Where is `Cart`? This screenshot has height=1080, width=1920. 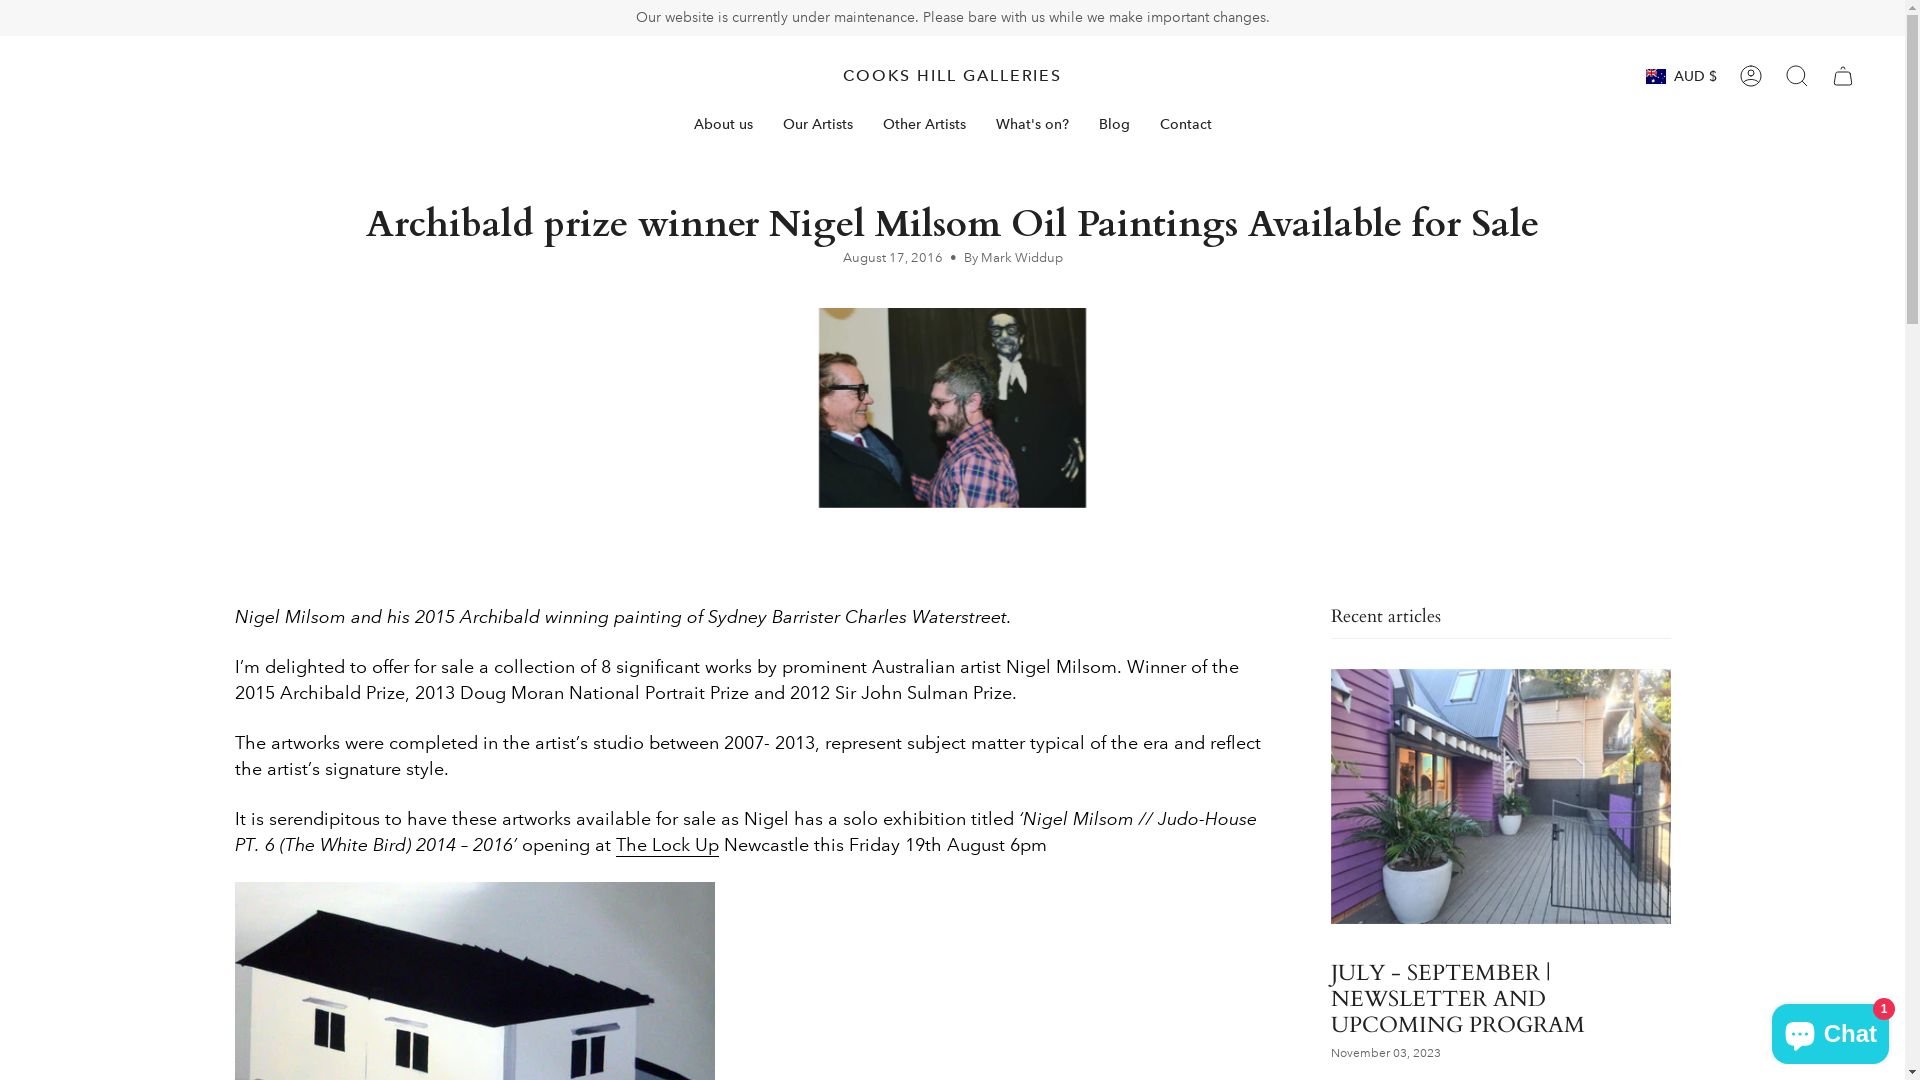
Cart is located at coordinates (1843, 76).